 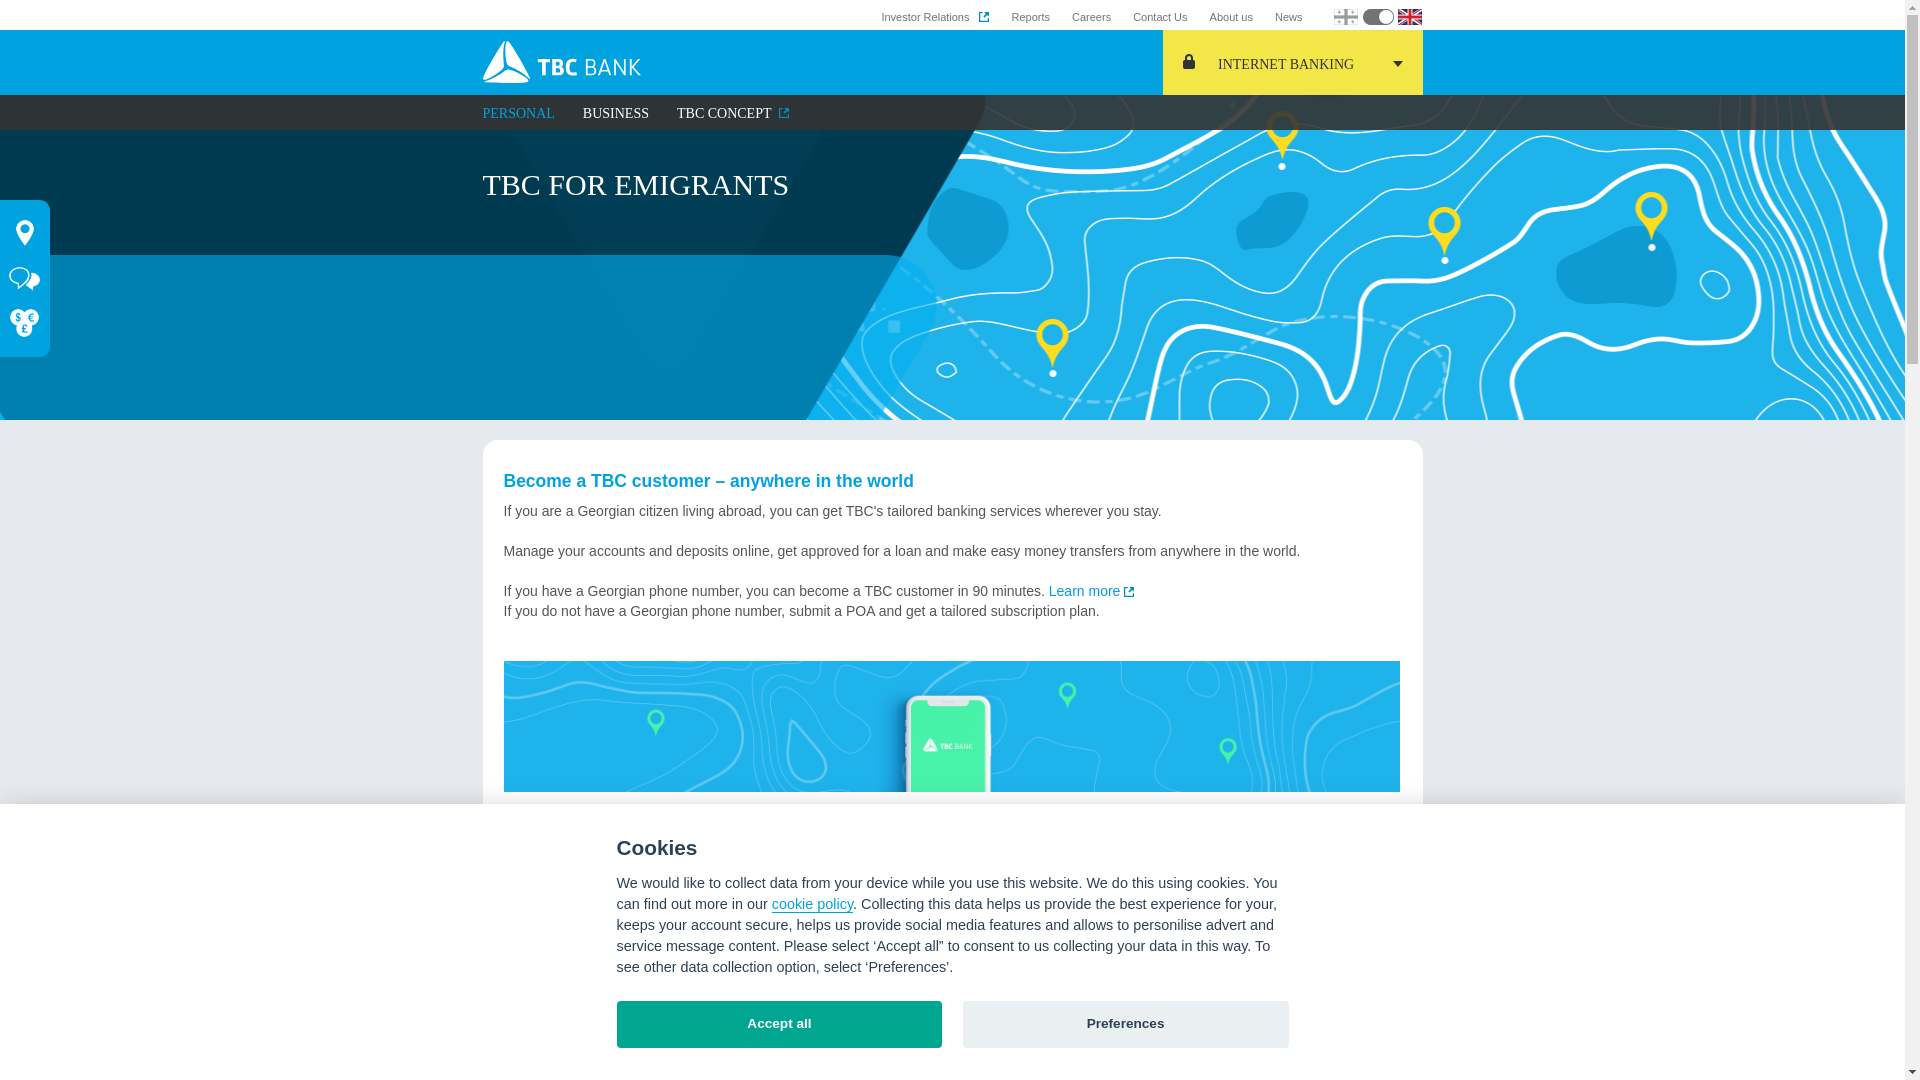 What do you see at coordinates (1412, 16) in the screenshot?
I see `English` at bounding box center [1412, 16].